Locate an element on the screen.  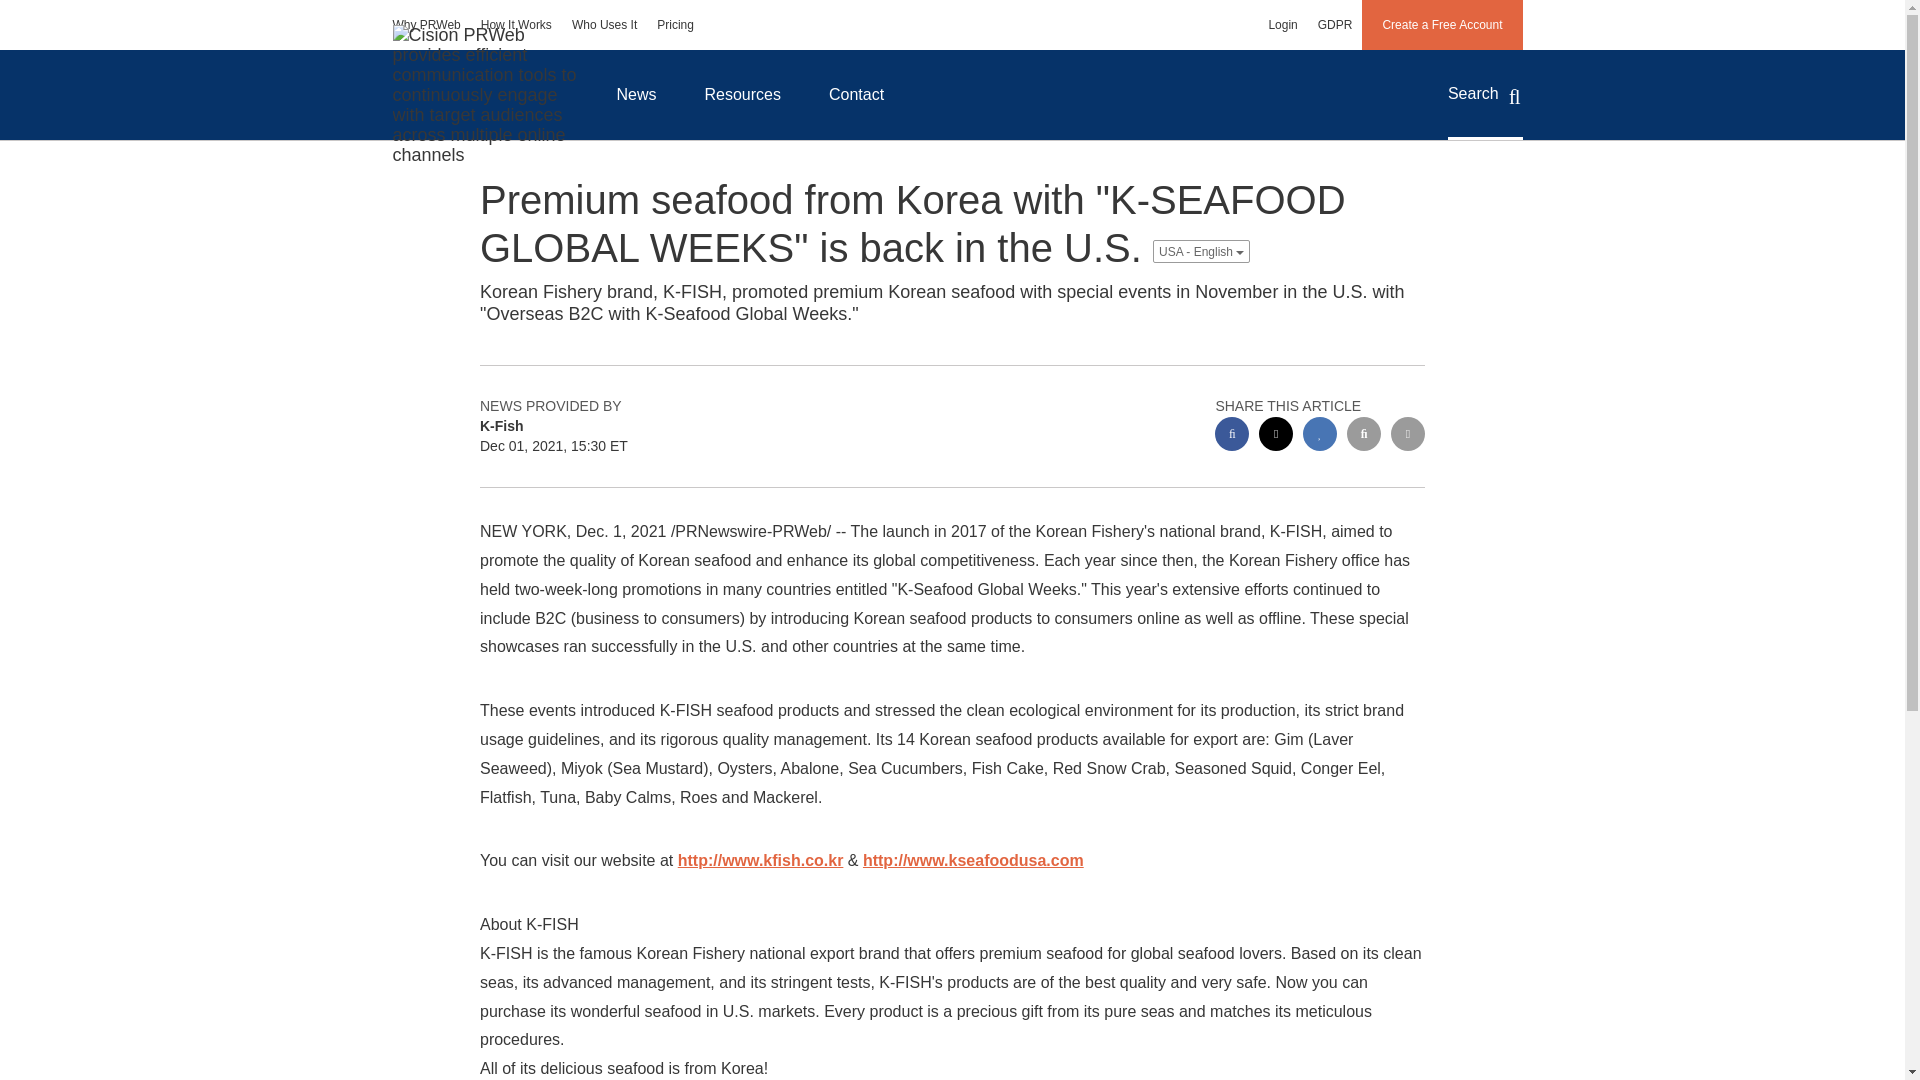
Why PRWeb is located at coordinates (426, 24).